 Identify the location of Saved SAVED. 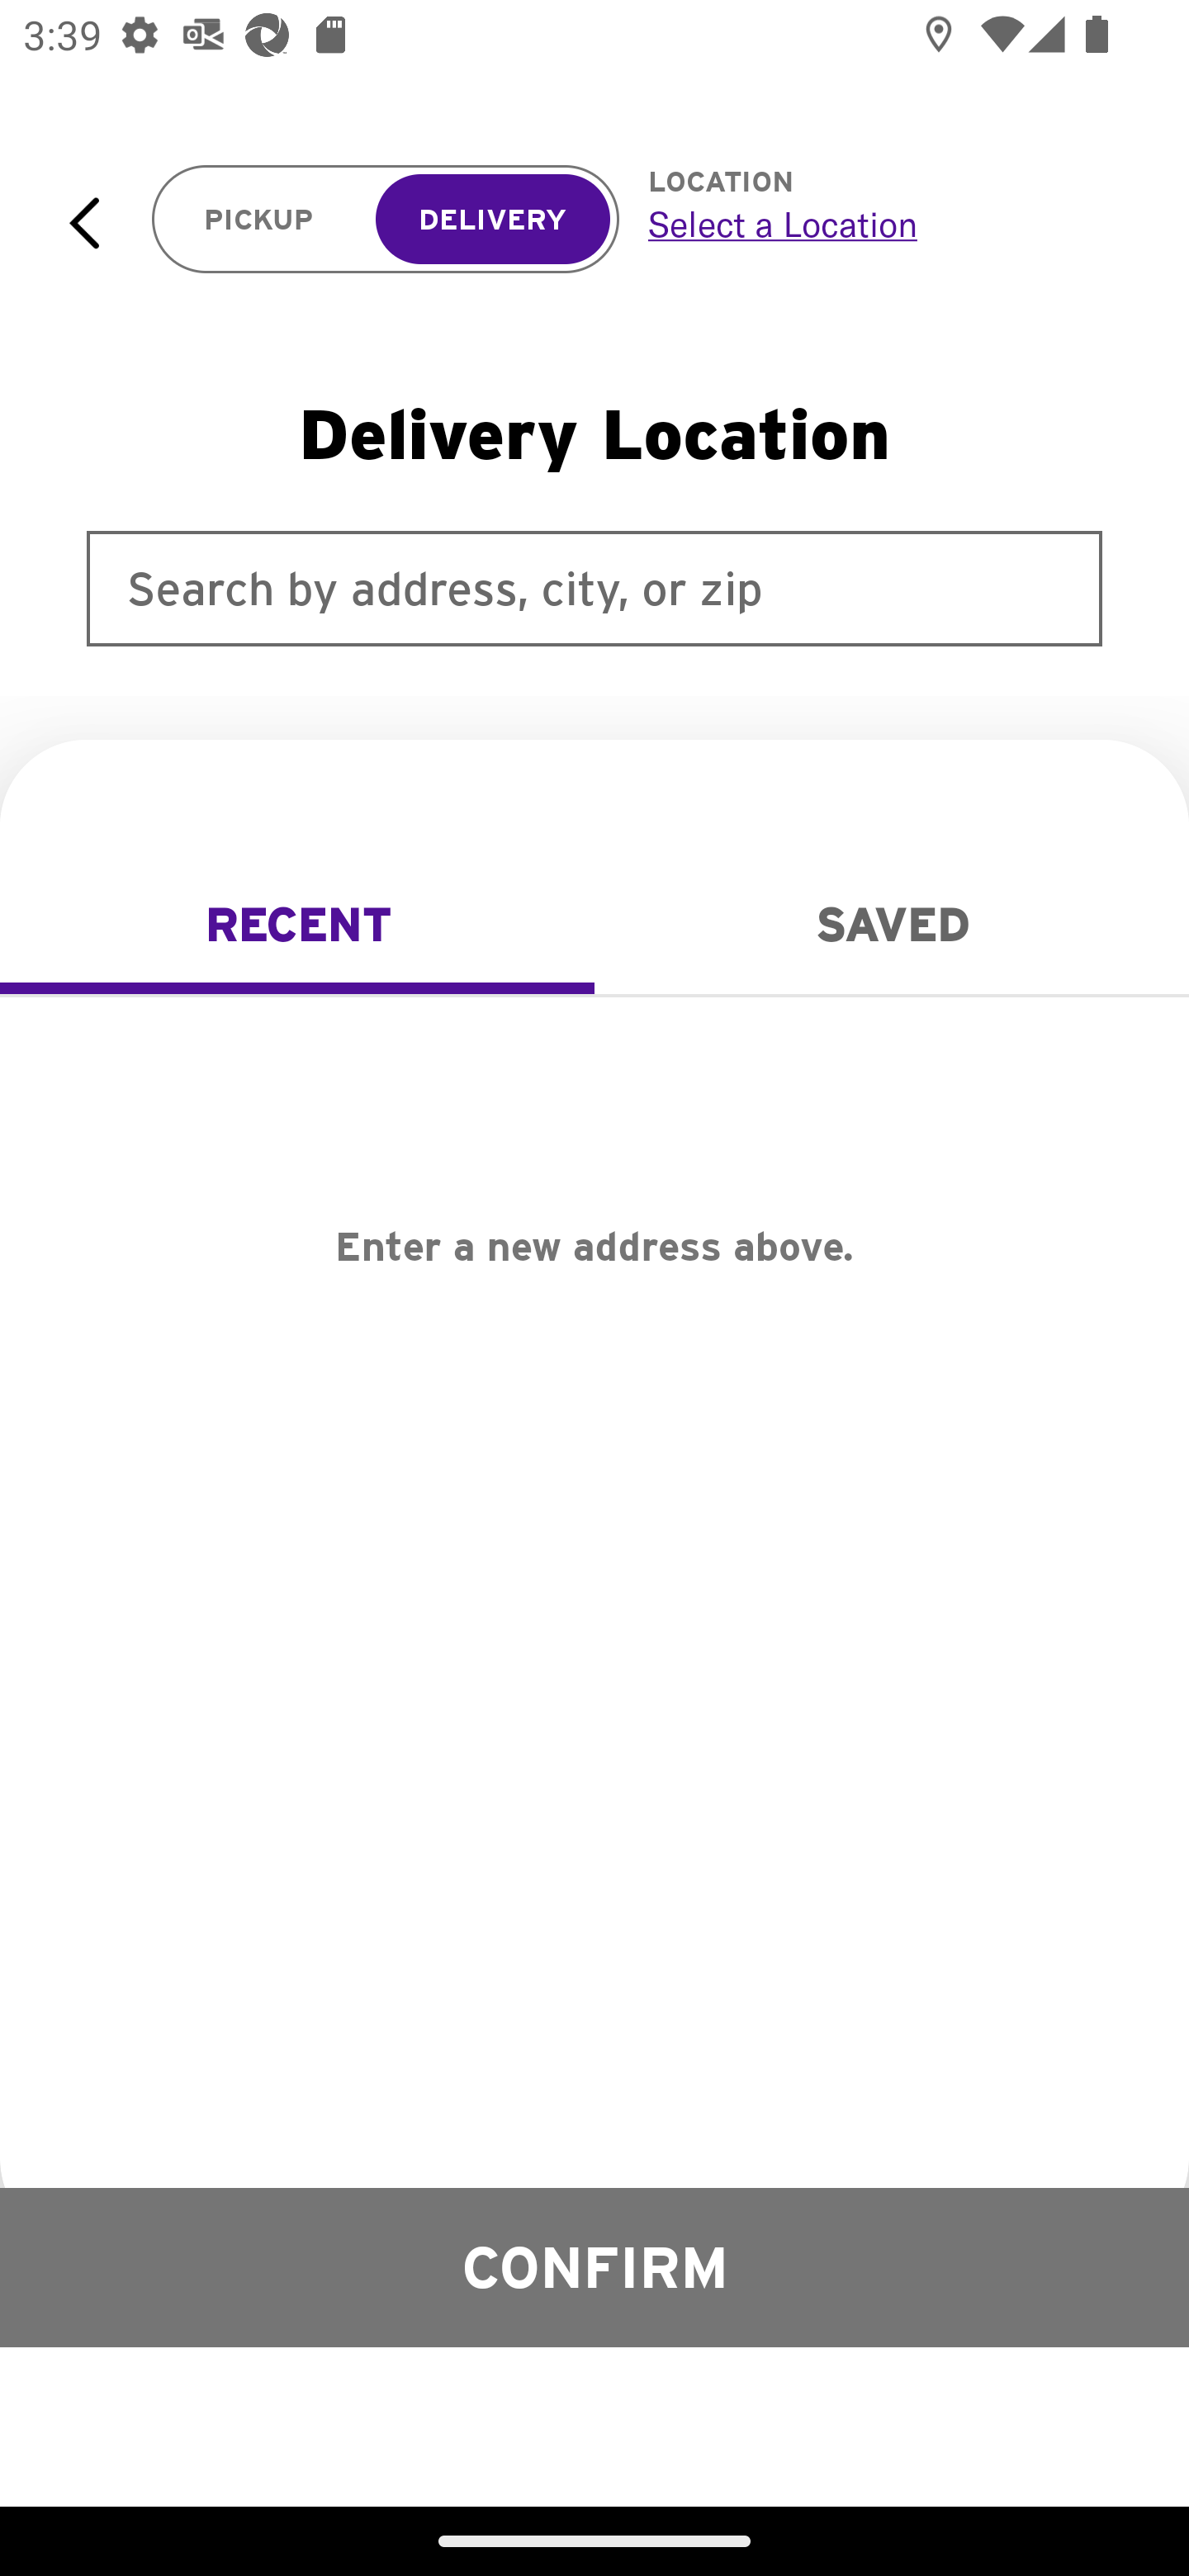
(892, 925).